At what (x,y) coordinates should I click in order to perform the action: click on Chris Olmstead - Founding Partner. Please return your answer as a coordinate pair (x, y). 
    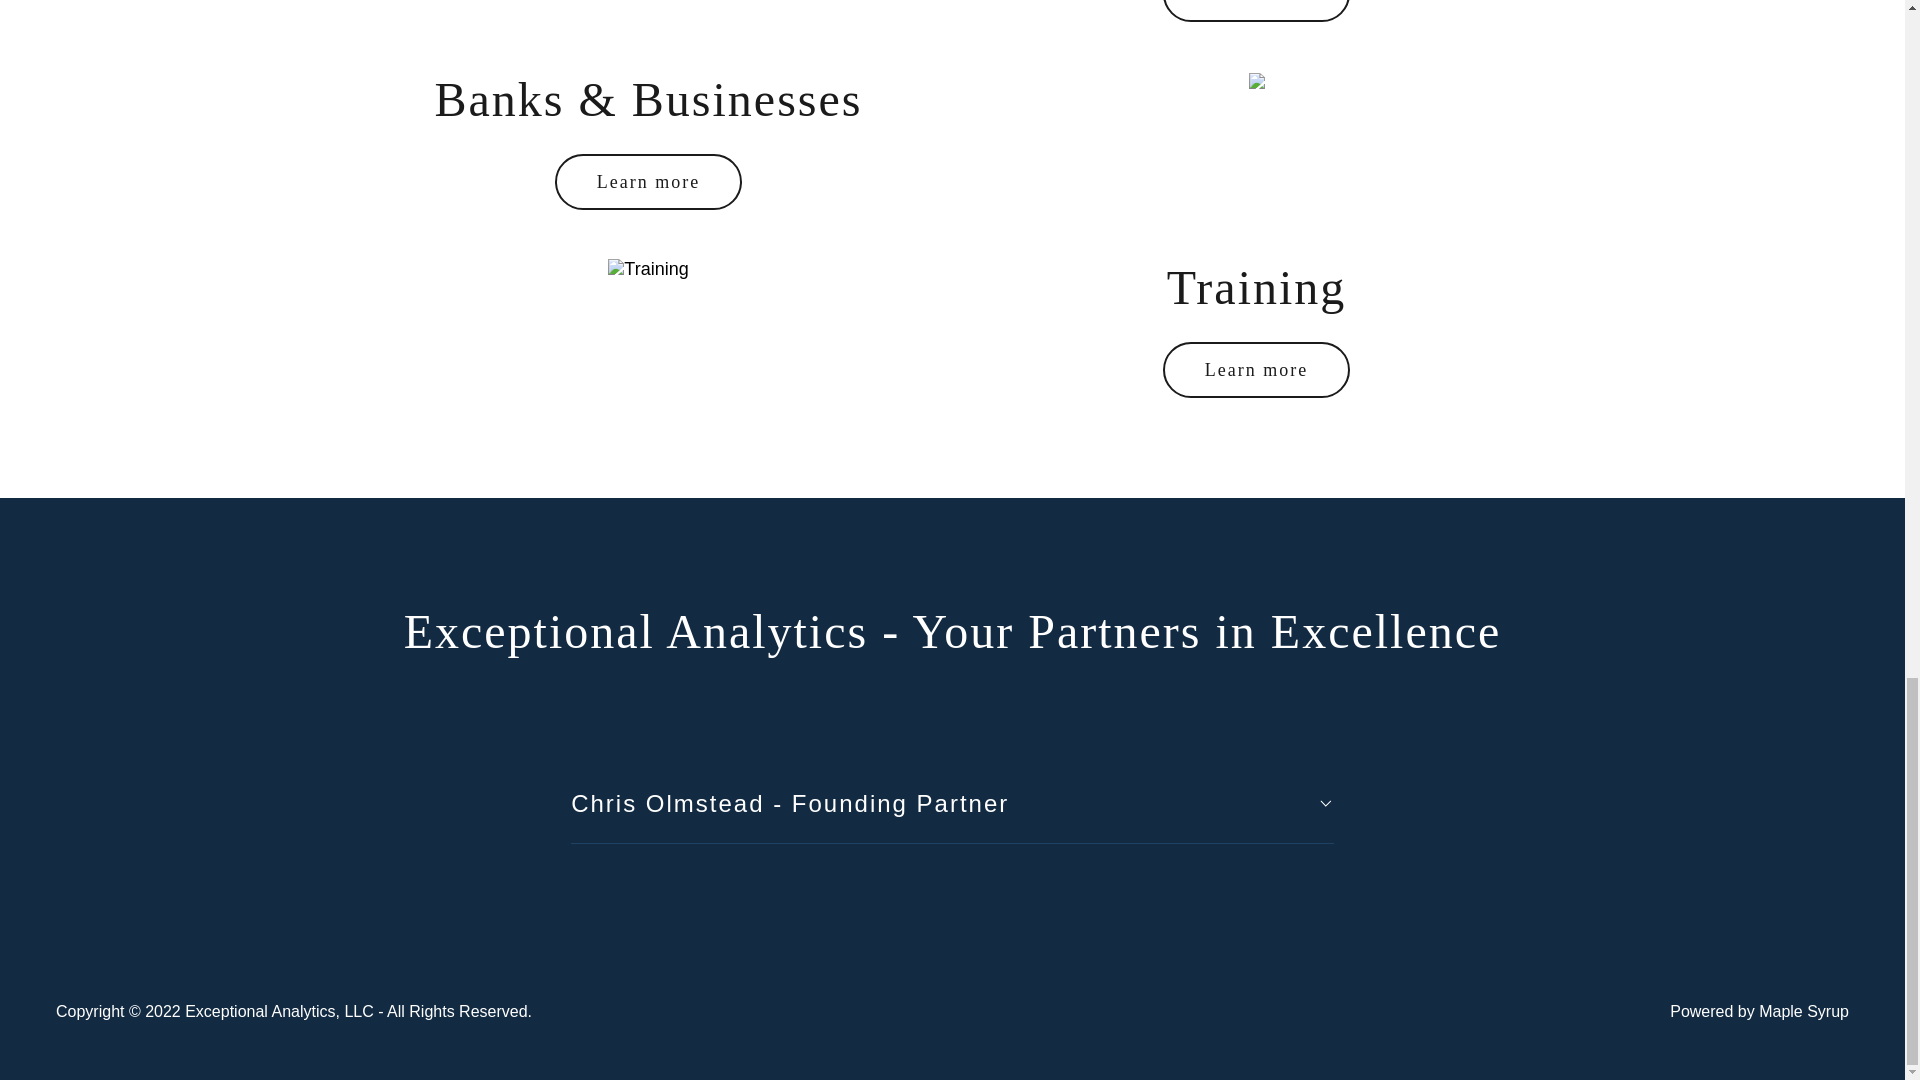
    Looking at the image, I should click on (952, 804).